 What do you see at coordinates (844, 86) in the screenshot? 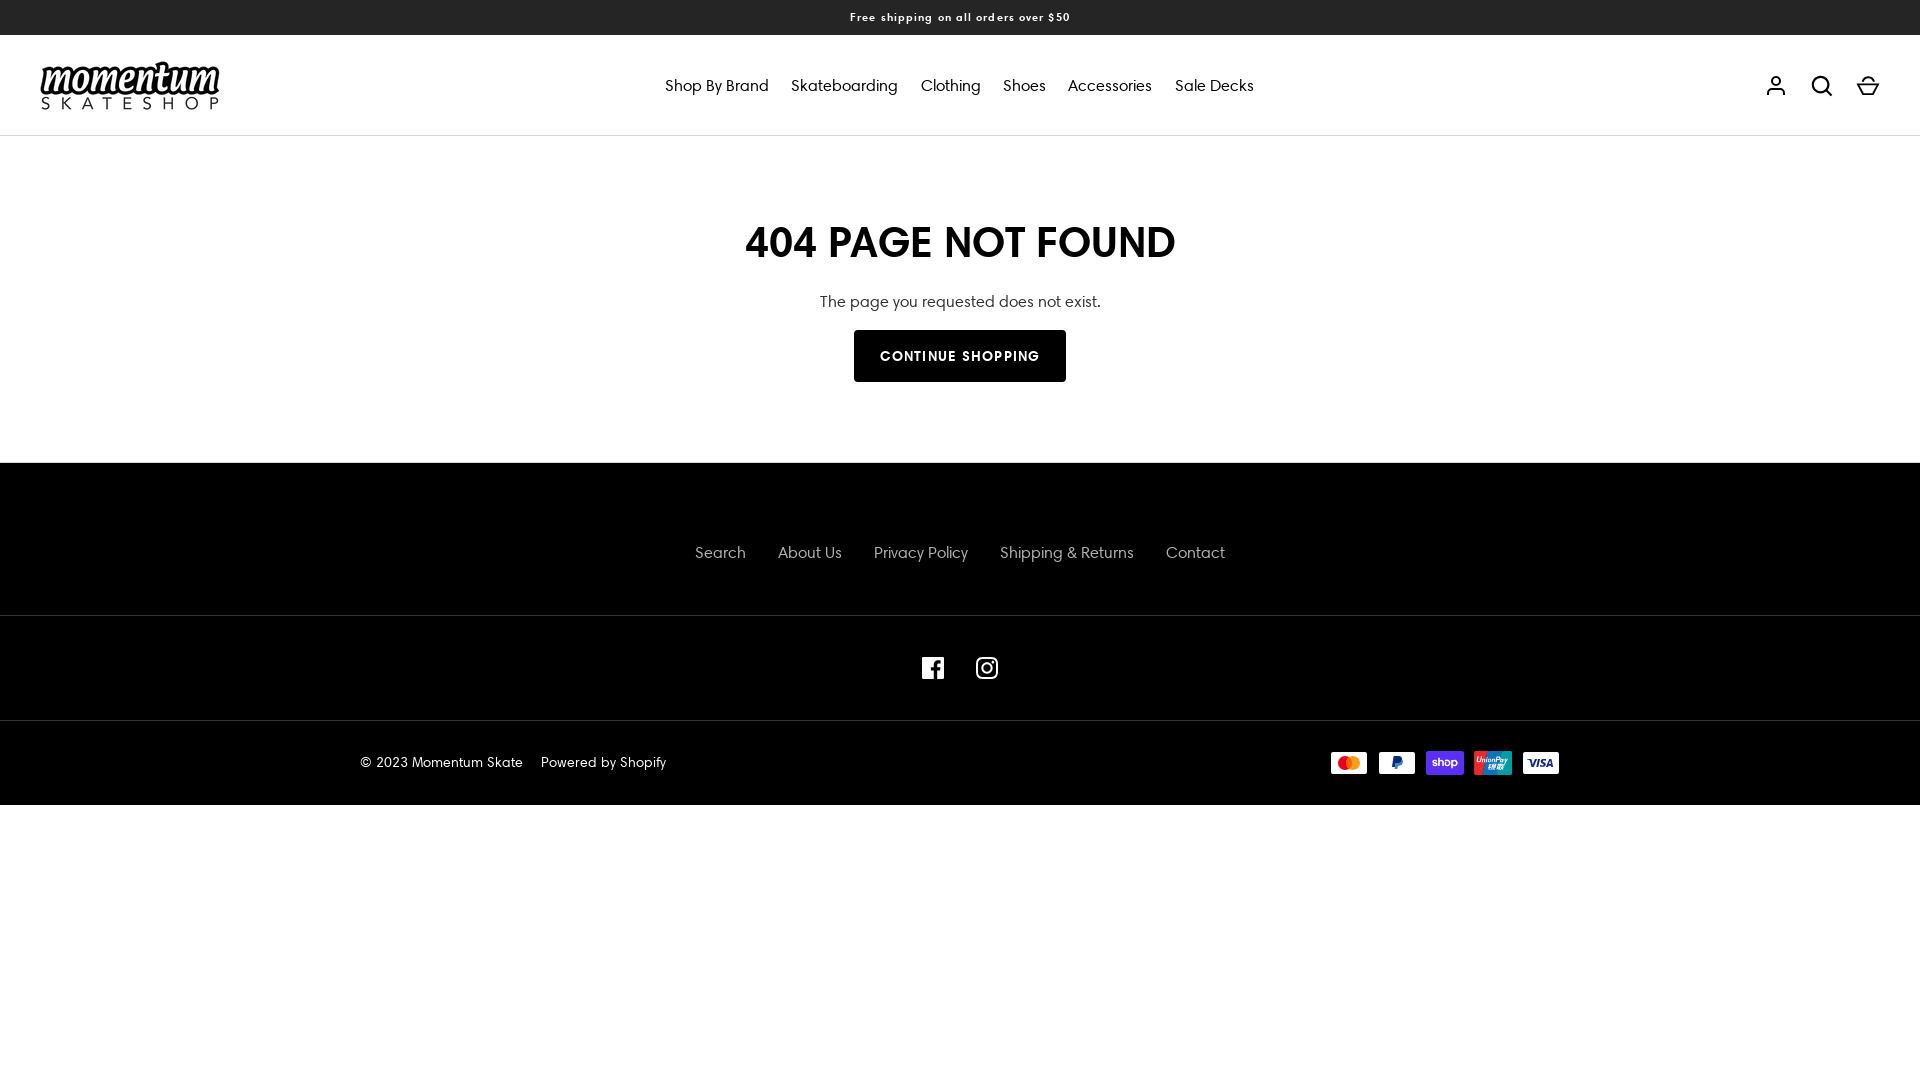
I see `Skateboarding` at bounding box center [844, 86].